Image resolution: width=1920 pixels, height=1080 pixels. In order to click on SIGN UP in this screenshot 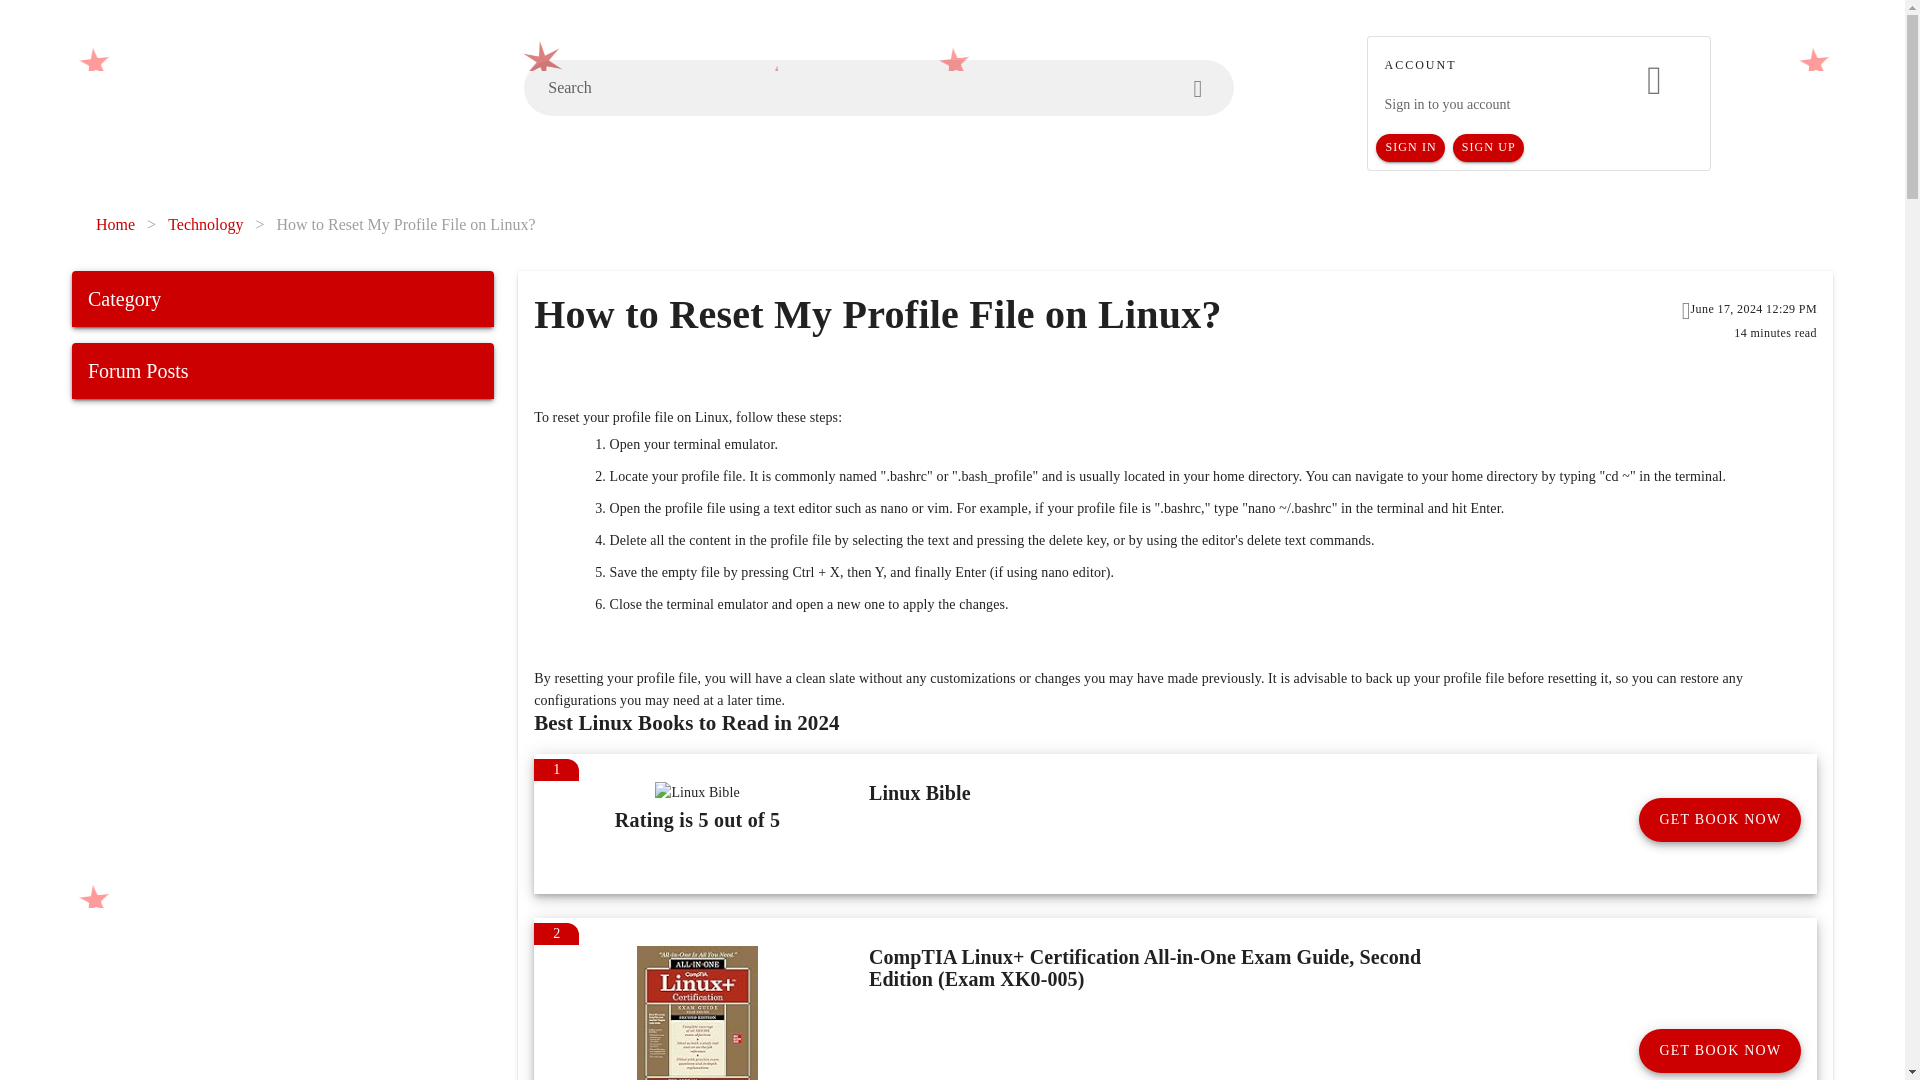, I will do `click(1488, 148)`.